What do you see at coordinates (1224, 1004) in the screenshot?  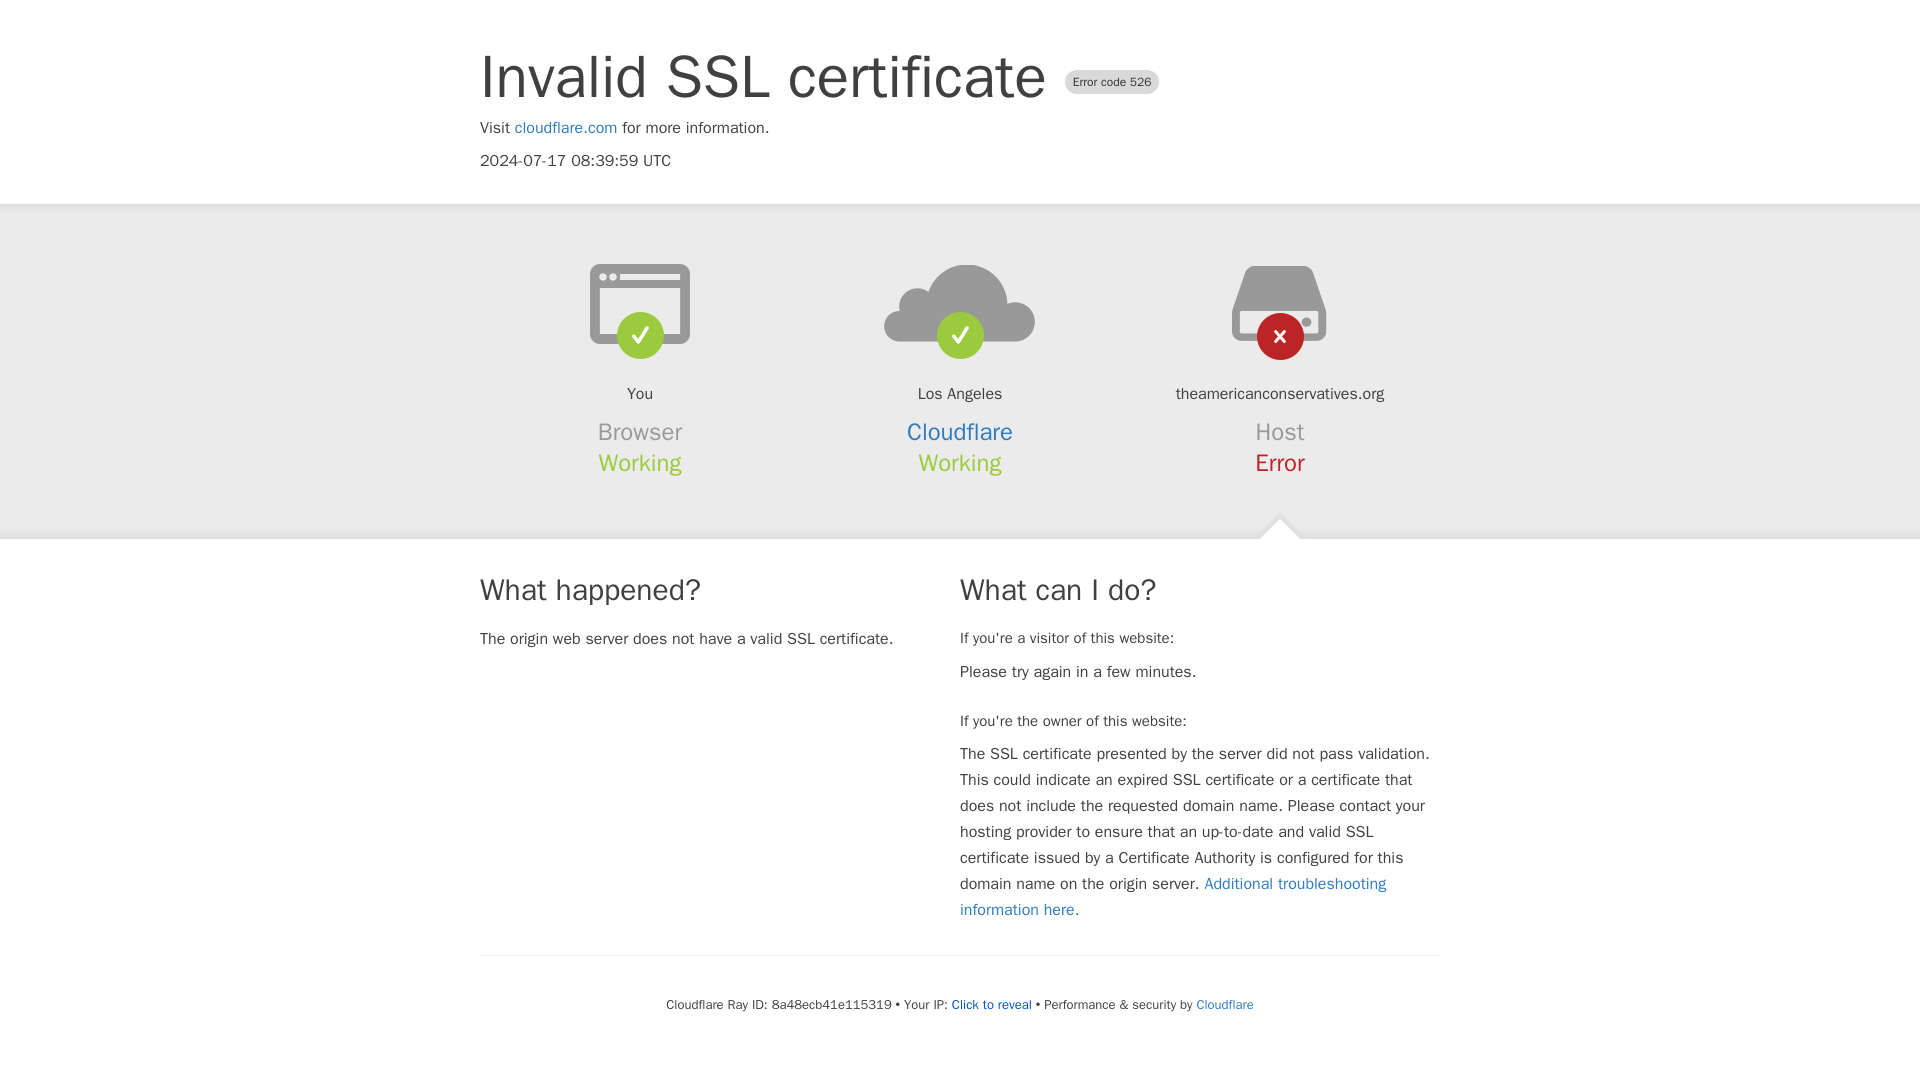 I see `Cloudflare` at bounding box center [1224, 1004].